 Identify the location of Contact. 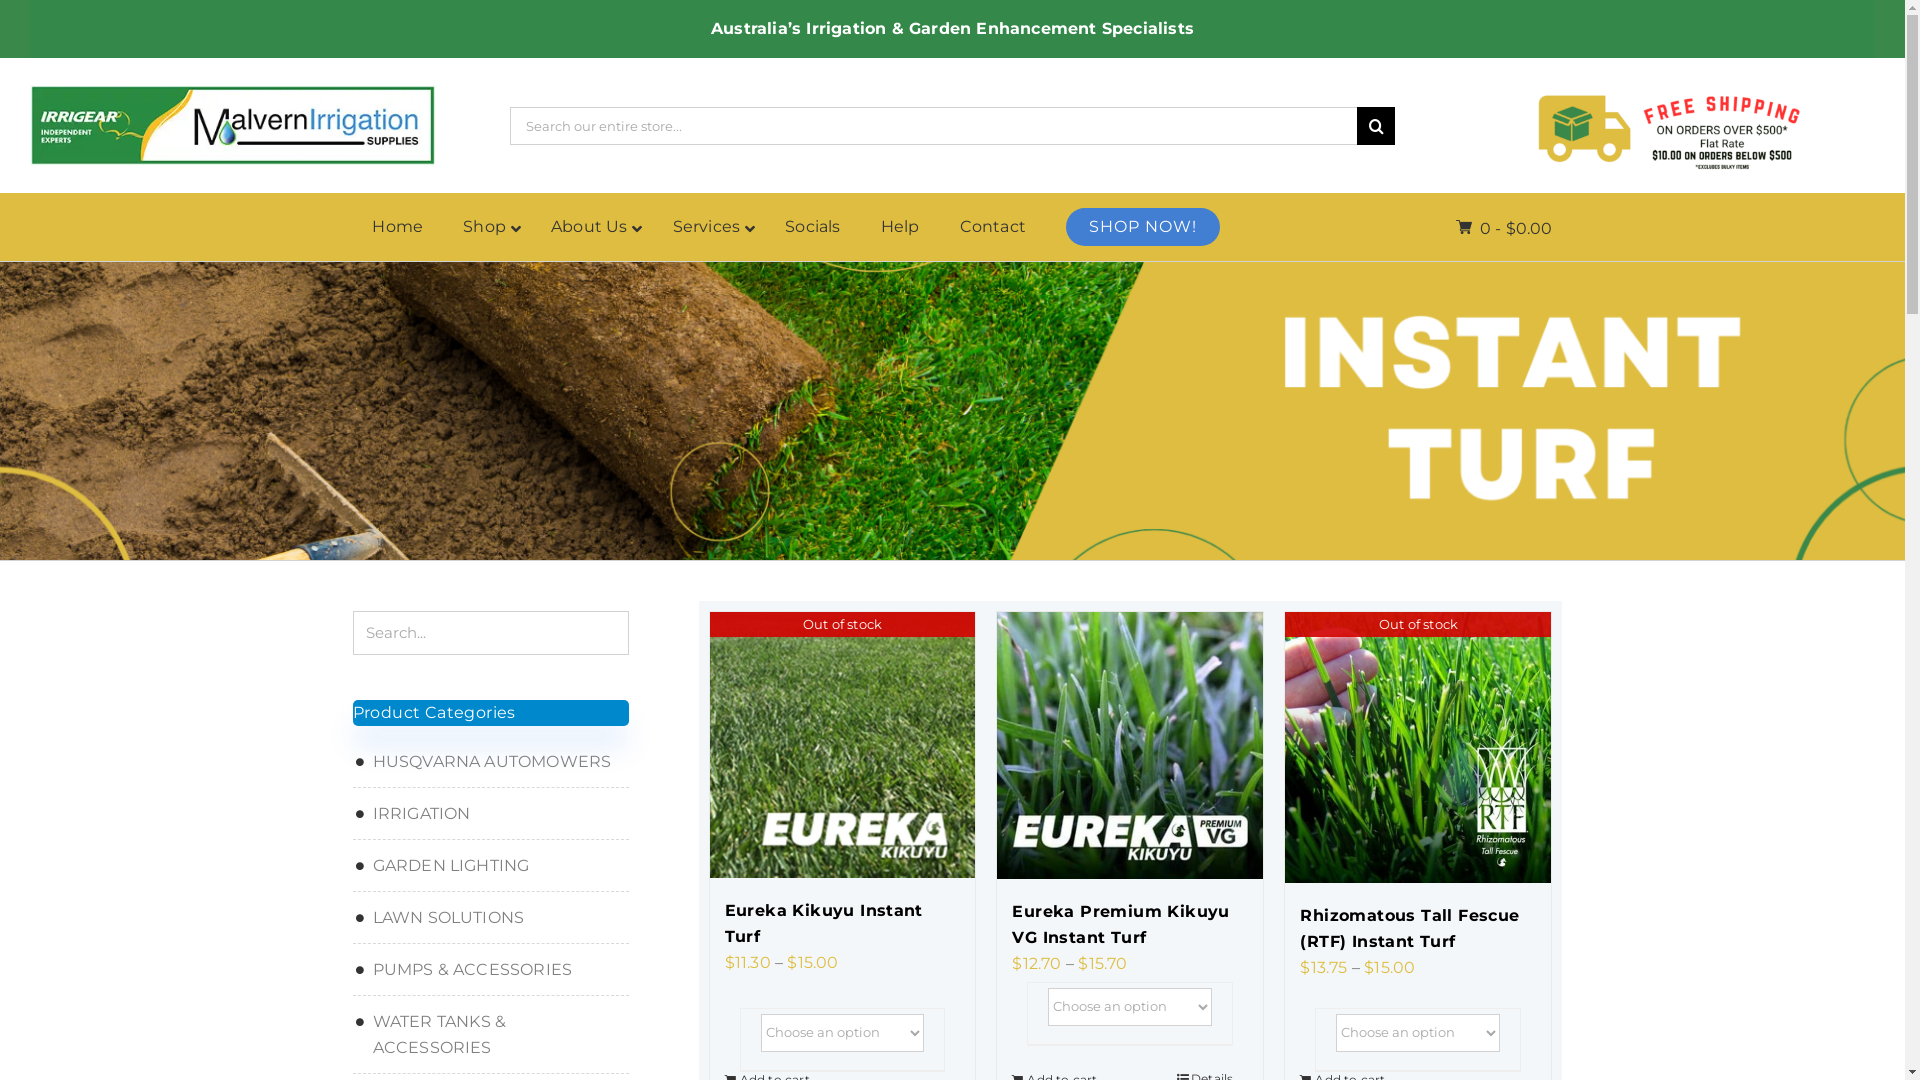
(993, 228).